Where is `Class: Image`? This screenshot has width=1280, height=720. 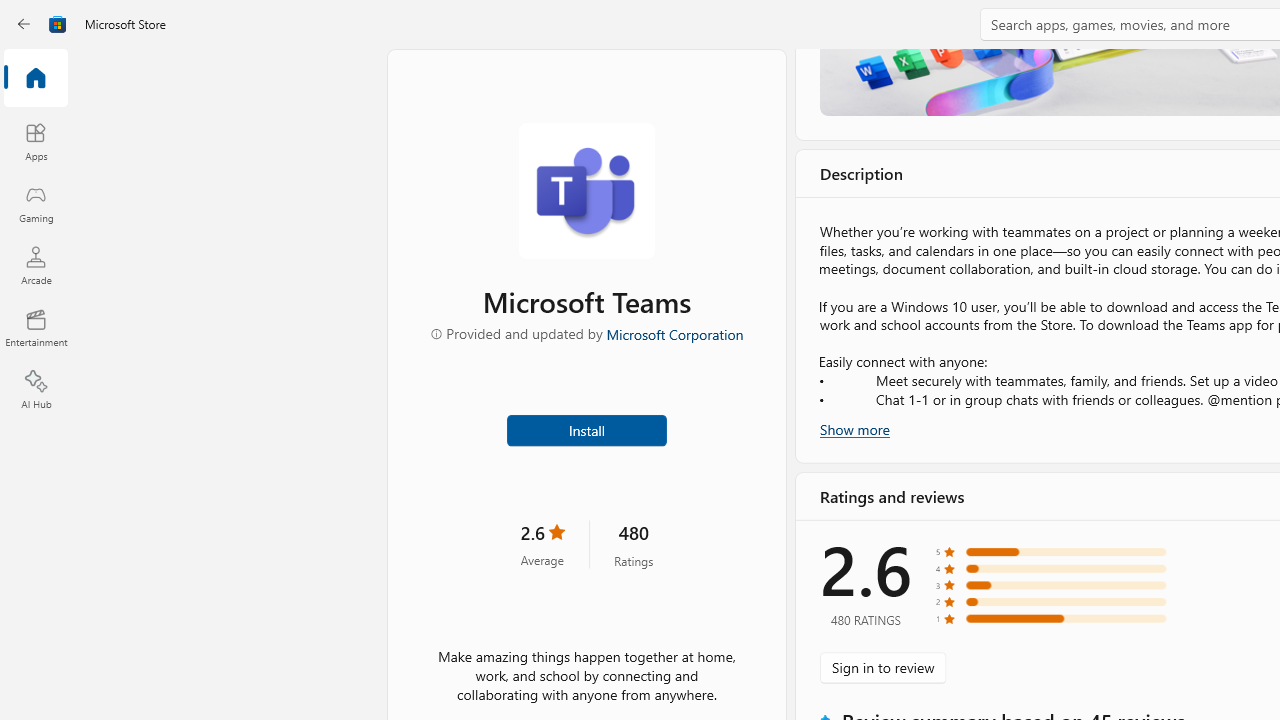
Class: Image is located at coordinates (58, 24).